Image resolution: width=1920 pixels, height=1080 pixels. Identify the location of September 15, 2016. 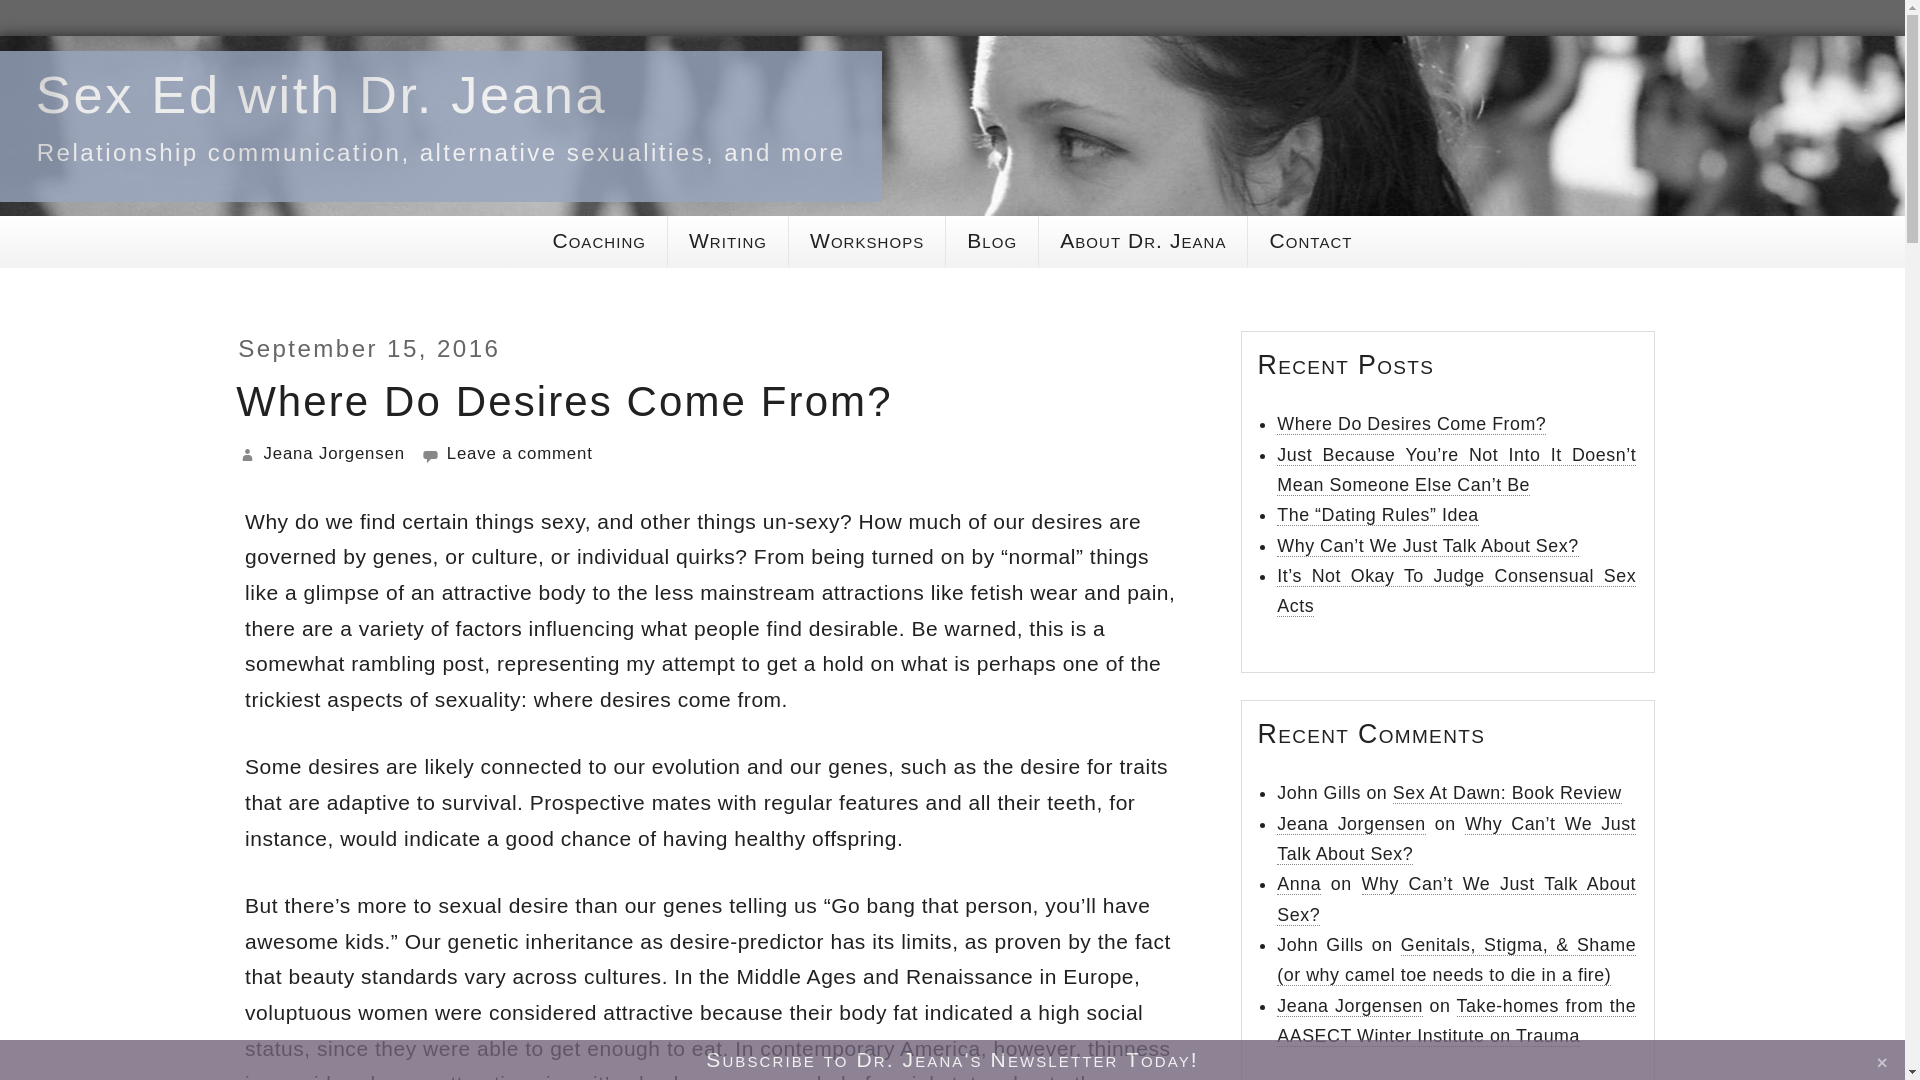
(368, 348).